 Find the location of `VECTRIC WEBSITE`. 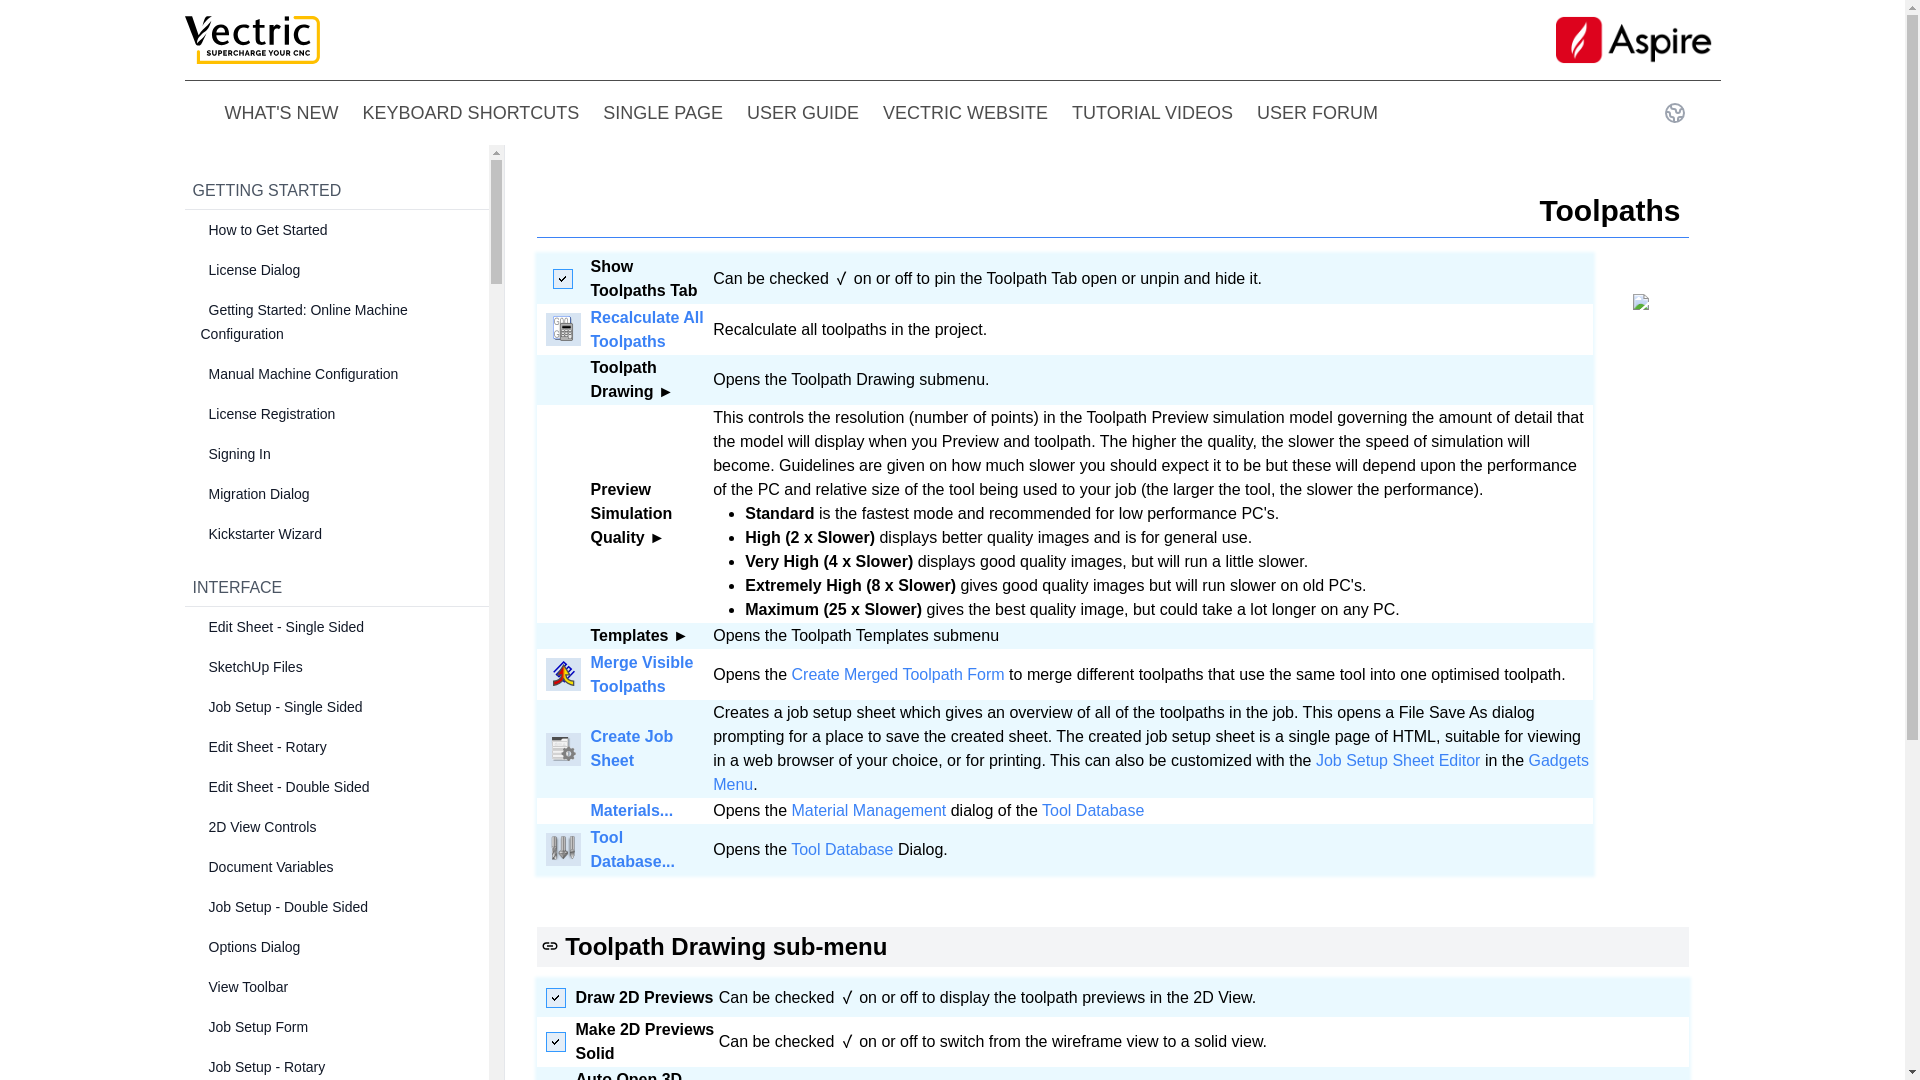

VECTRIC WEBSITE is located at coordinates (966, 113).